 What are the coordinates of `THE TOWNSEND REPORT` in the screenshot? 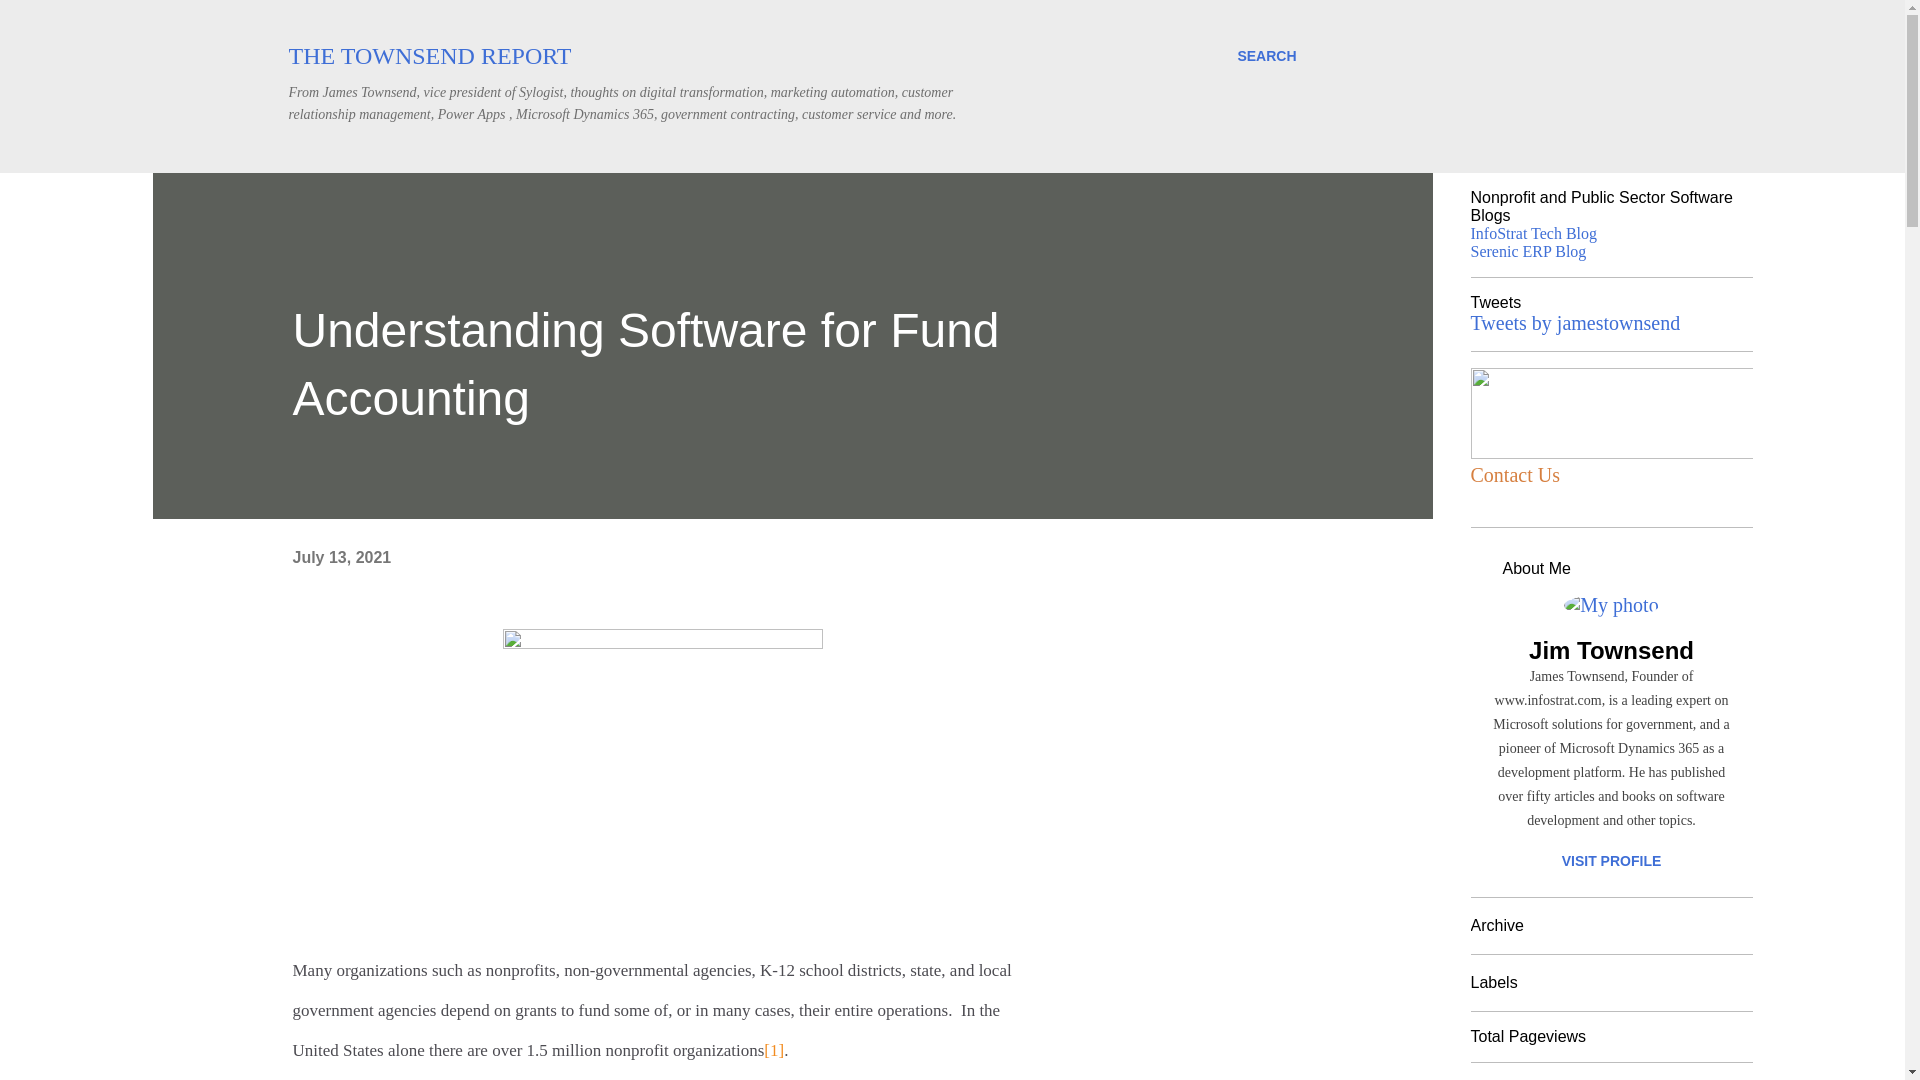 It's located at (429, 56).